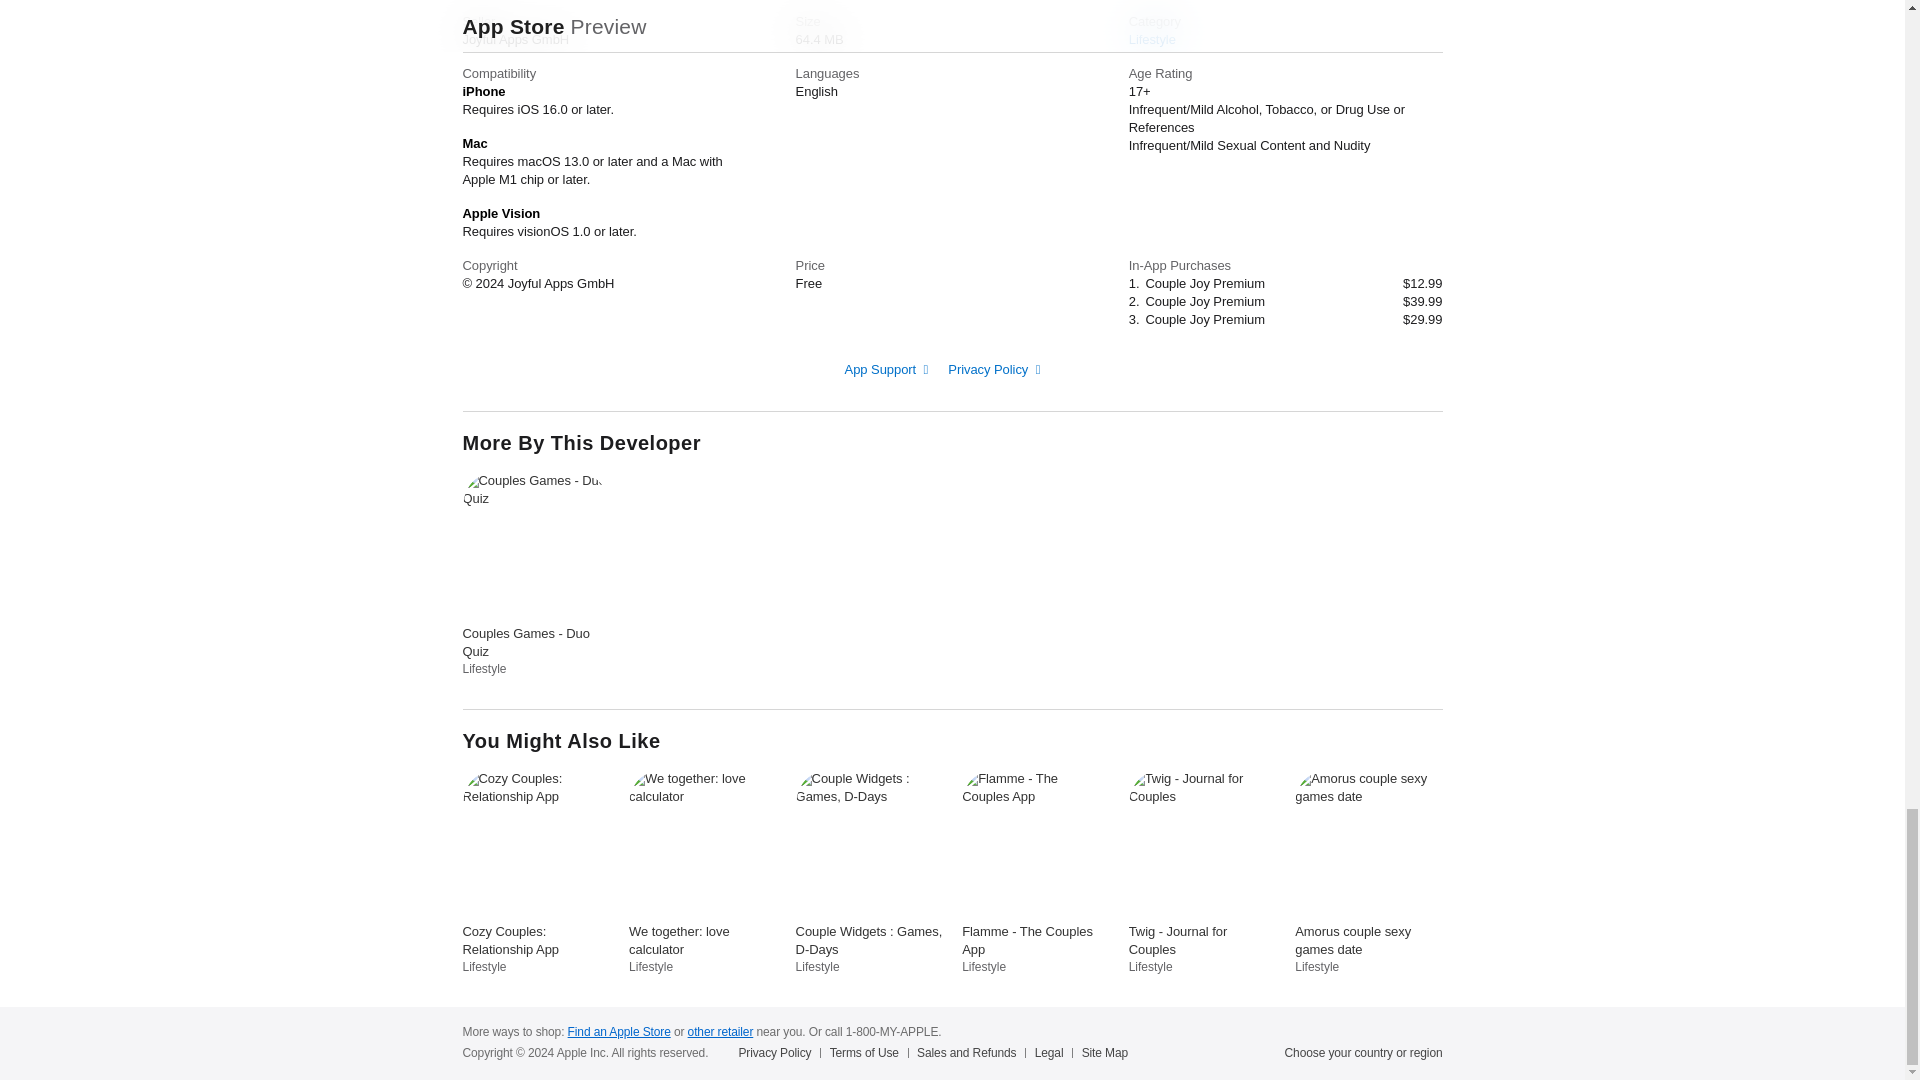 This screenshot has width=1920, height=1080. Describe the element at coordinates (720, 1031) in the screenshot. I see `other retailer` at that location.